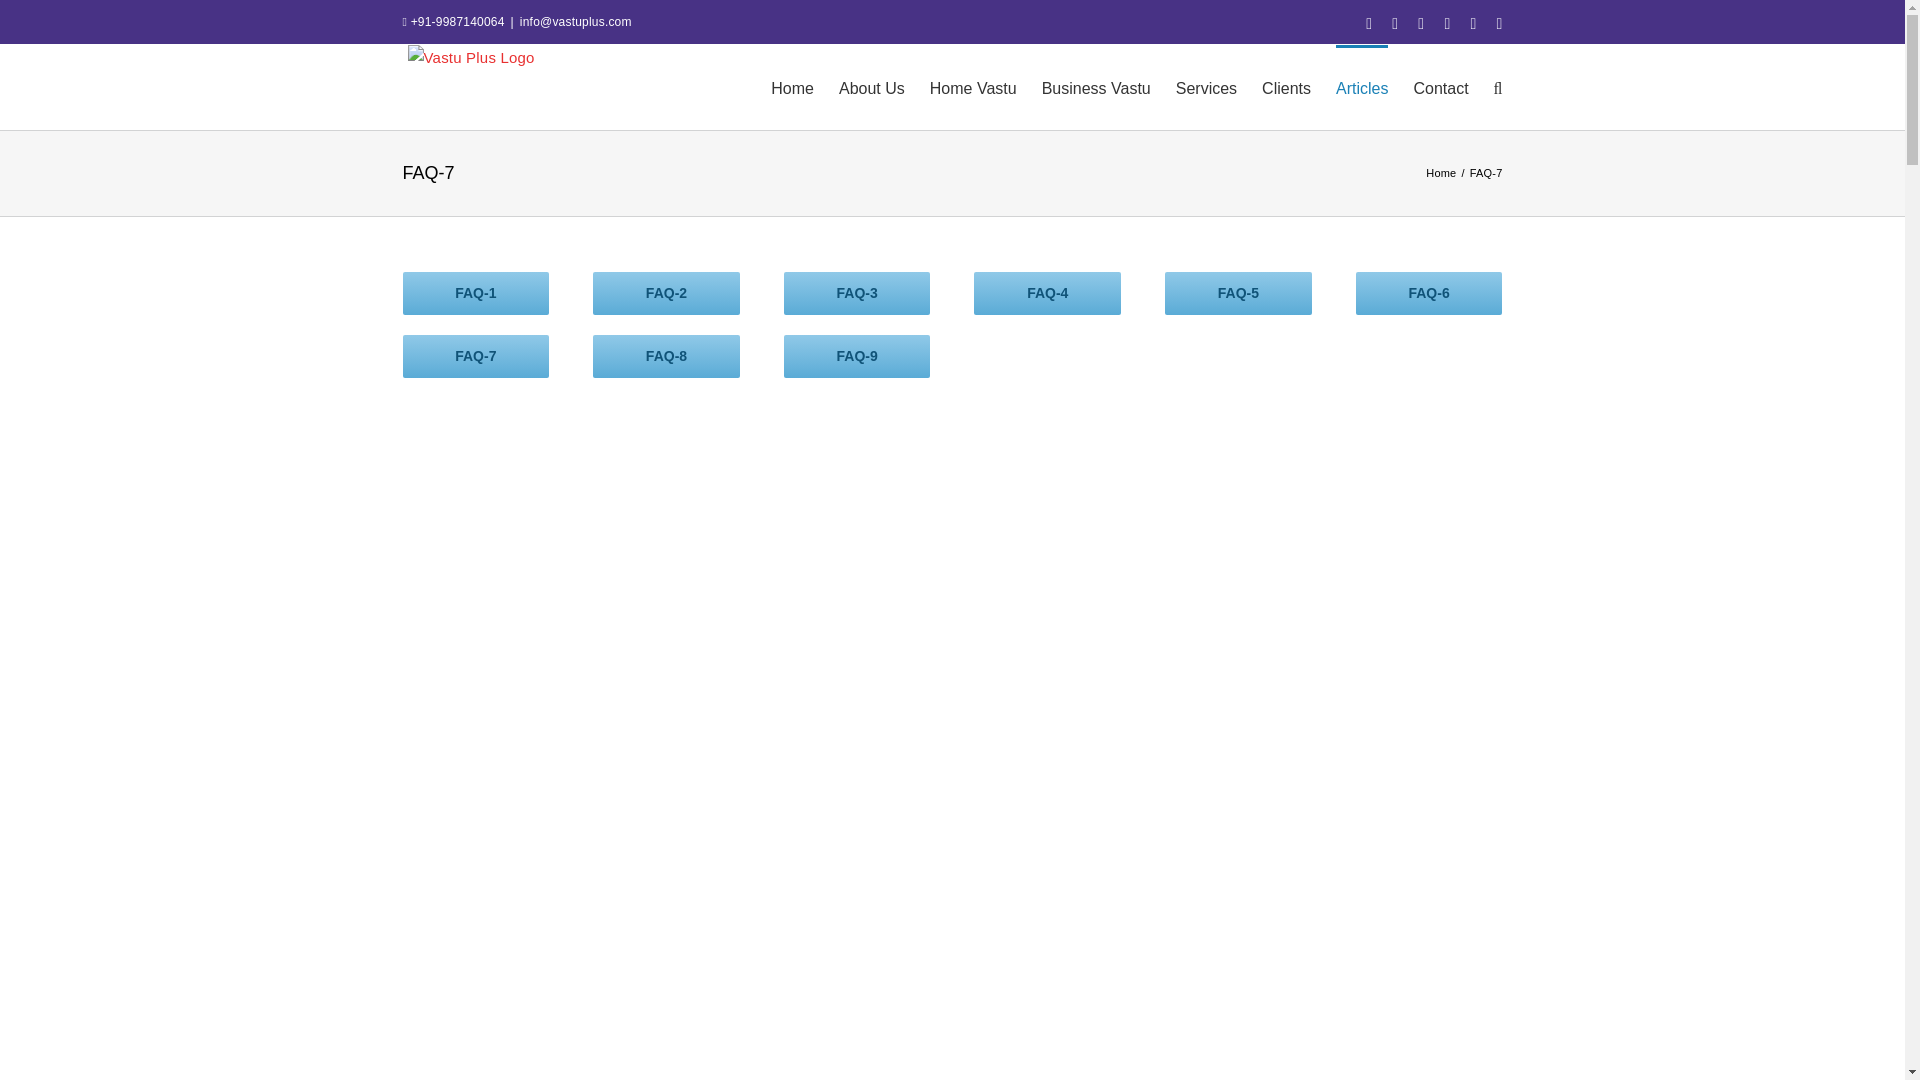  What do you see at coordinates (951, 335) in the screenshot?
I see `Business Vastu` at bounding box center [951, 335].